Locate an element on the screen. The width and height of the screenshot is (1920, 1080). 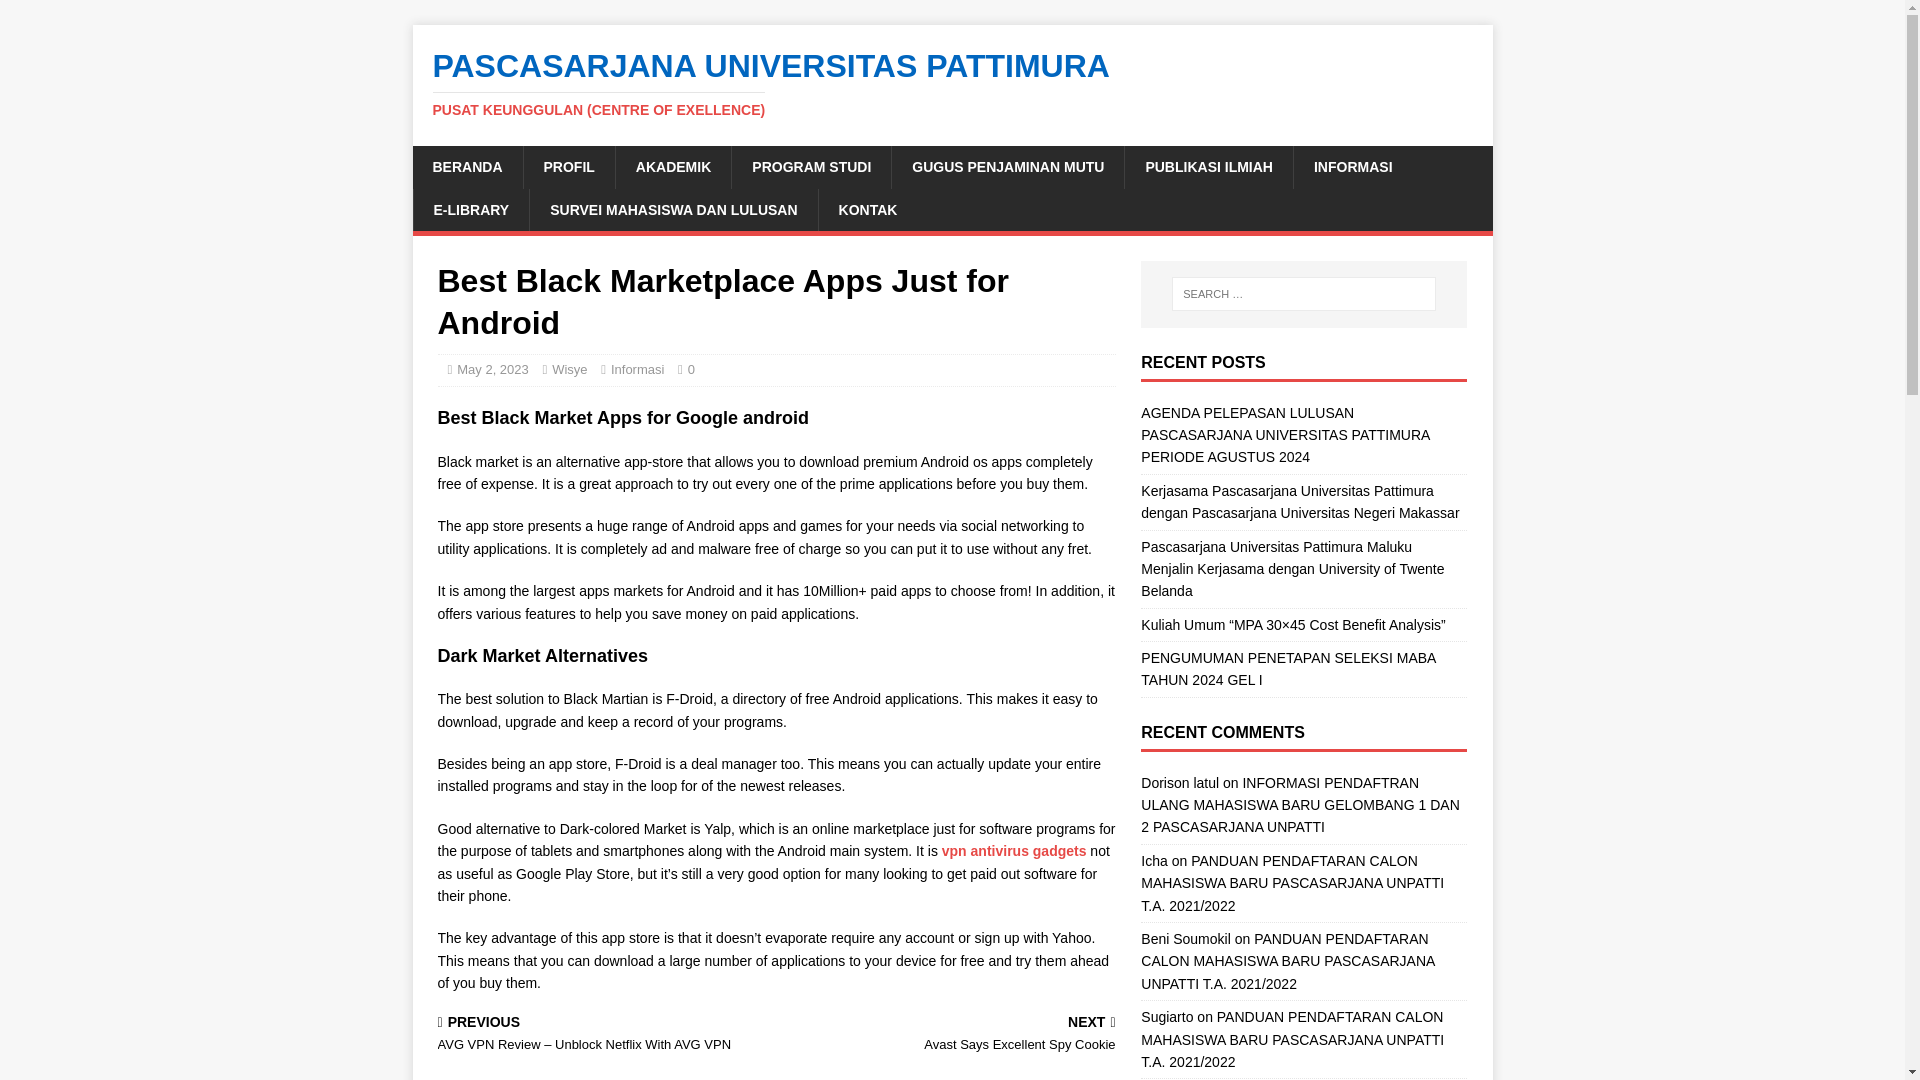
PUBLIKASI ILMIAH is located at coordinates (1208, 166).